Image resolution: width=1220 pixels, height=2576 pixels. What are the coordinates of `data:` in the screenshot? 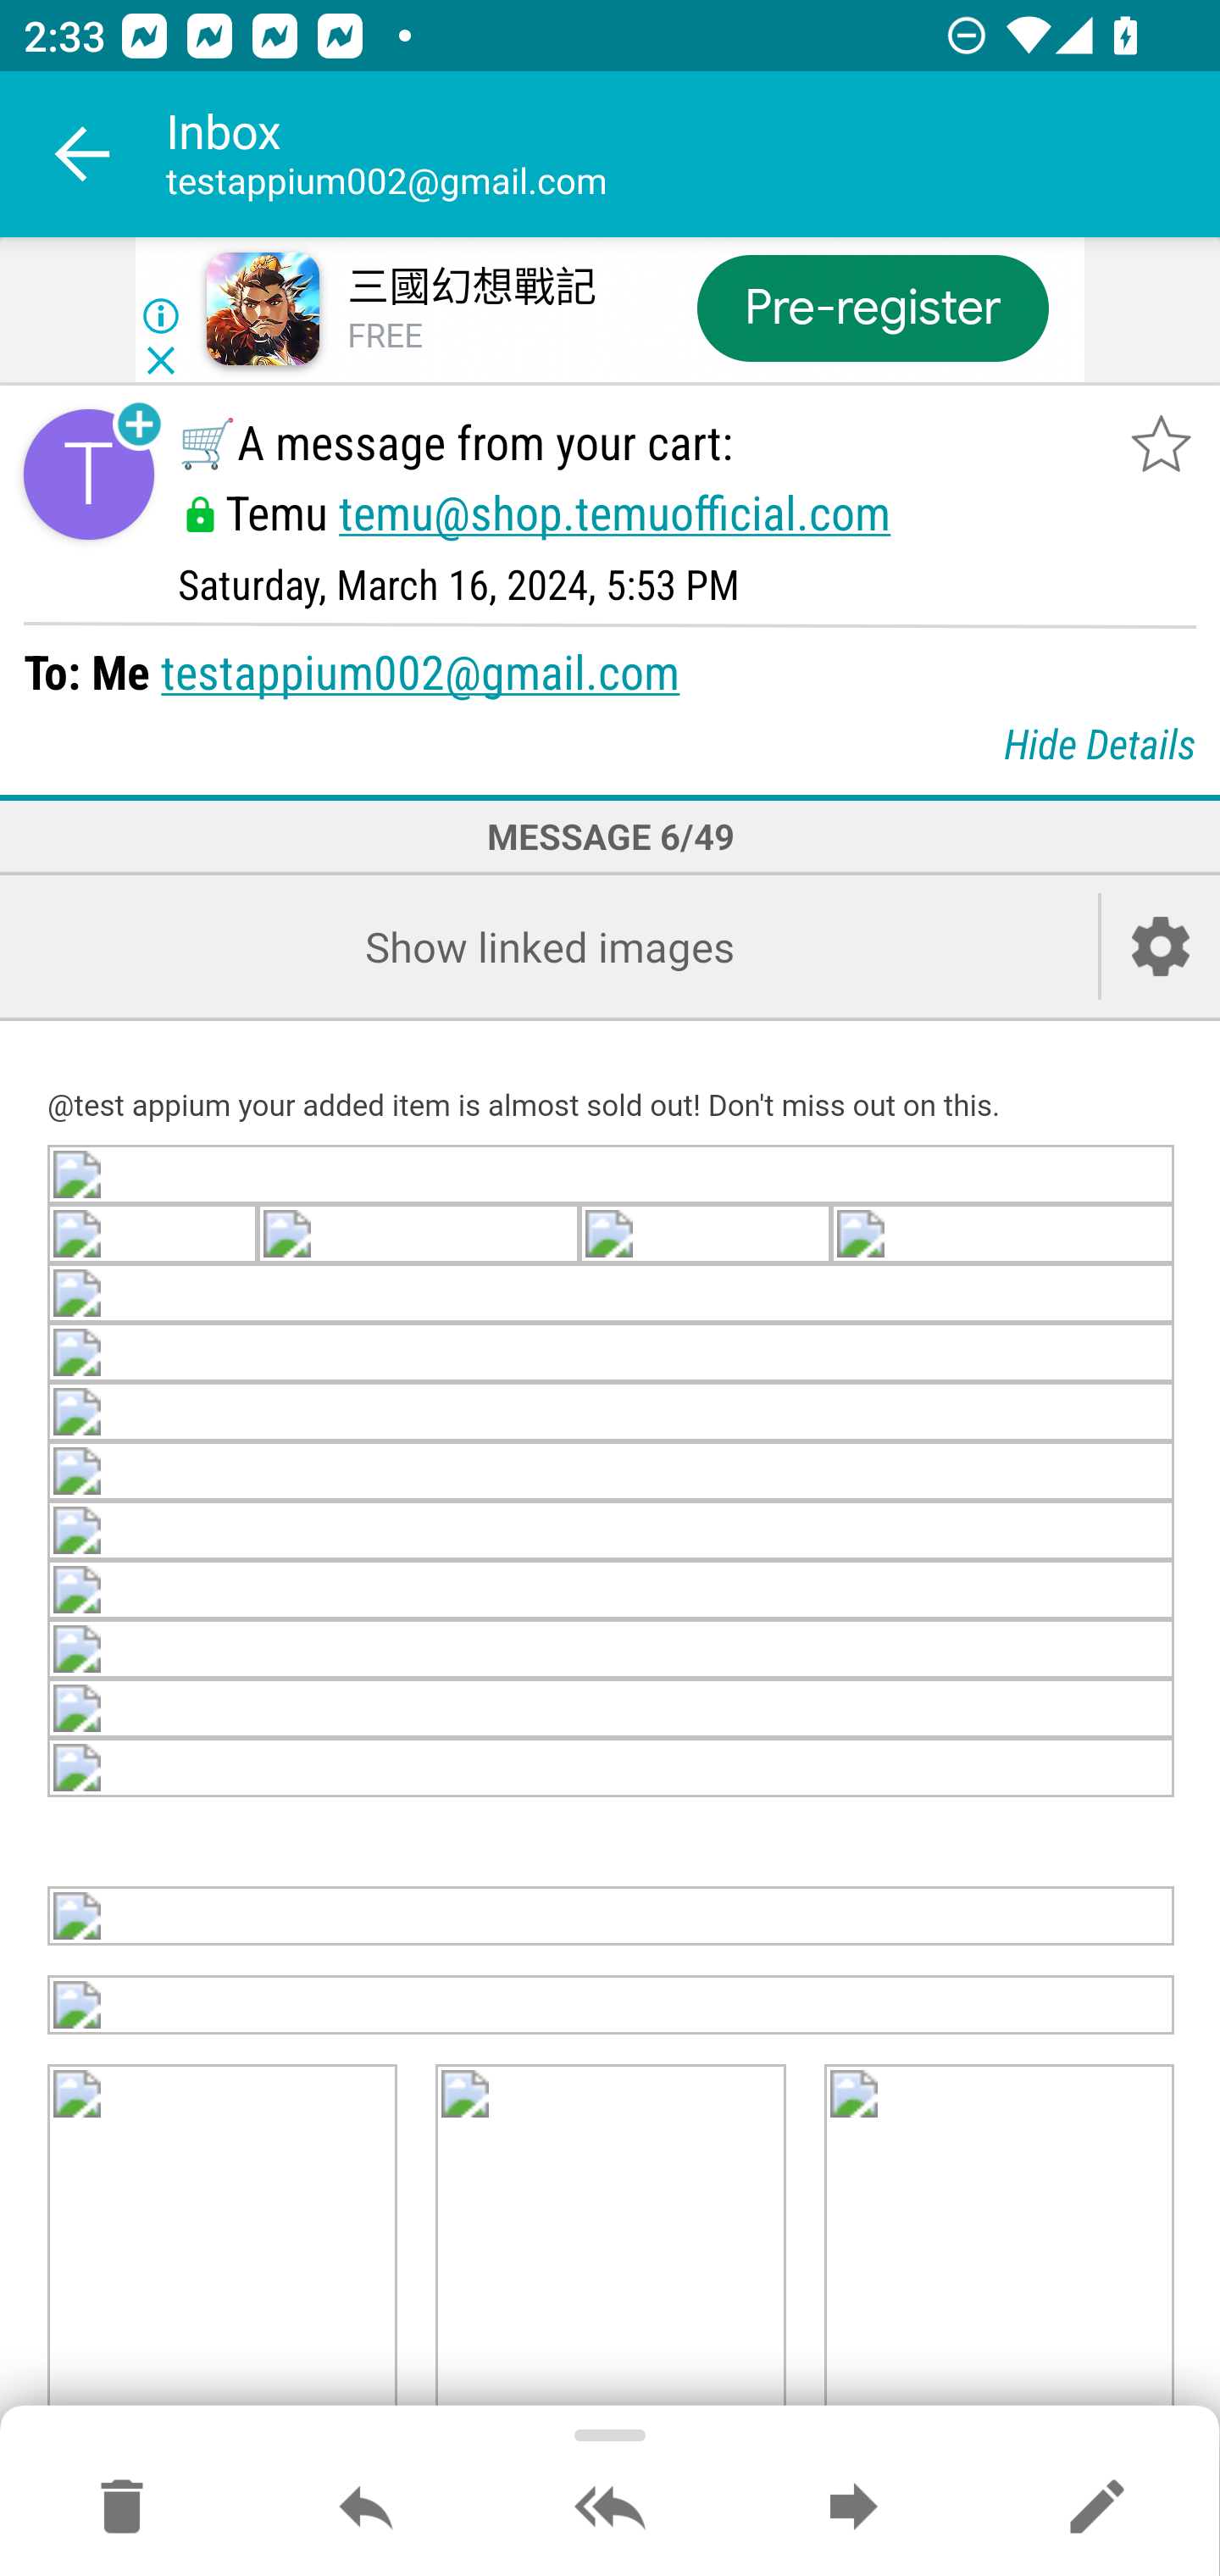 It's located at (612, 1413).